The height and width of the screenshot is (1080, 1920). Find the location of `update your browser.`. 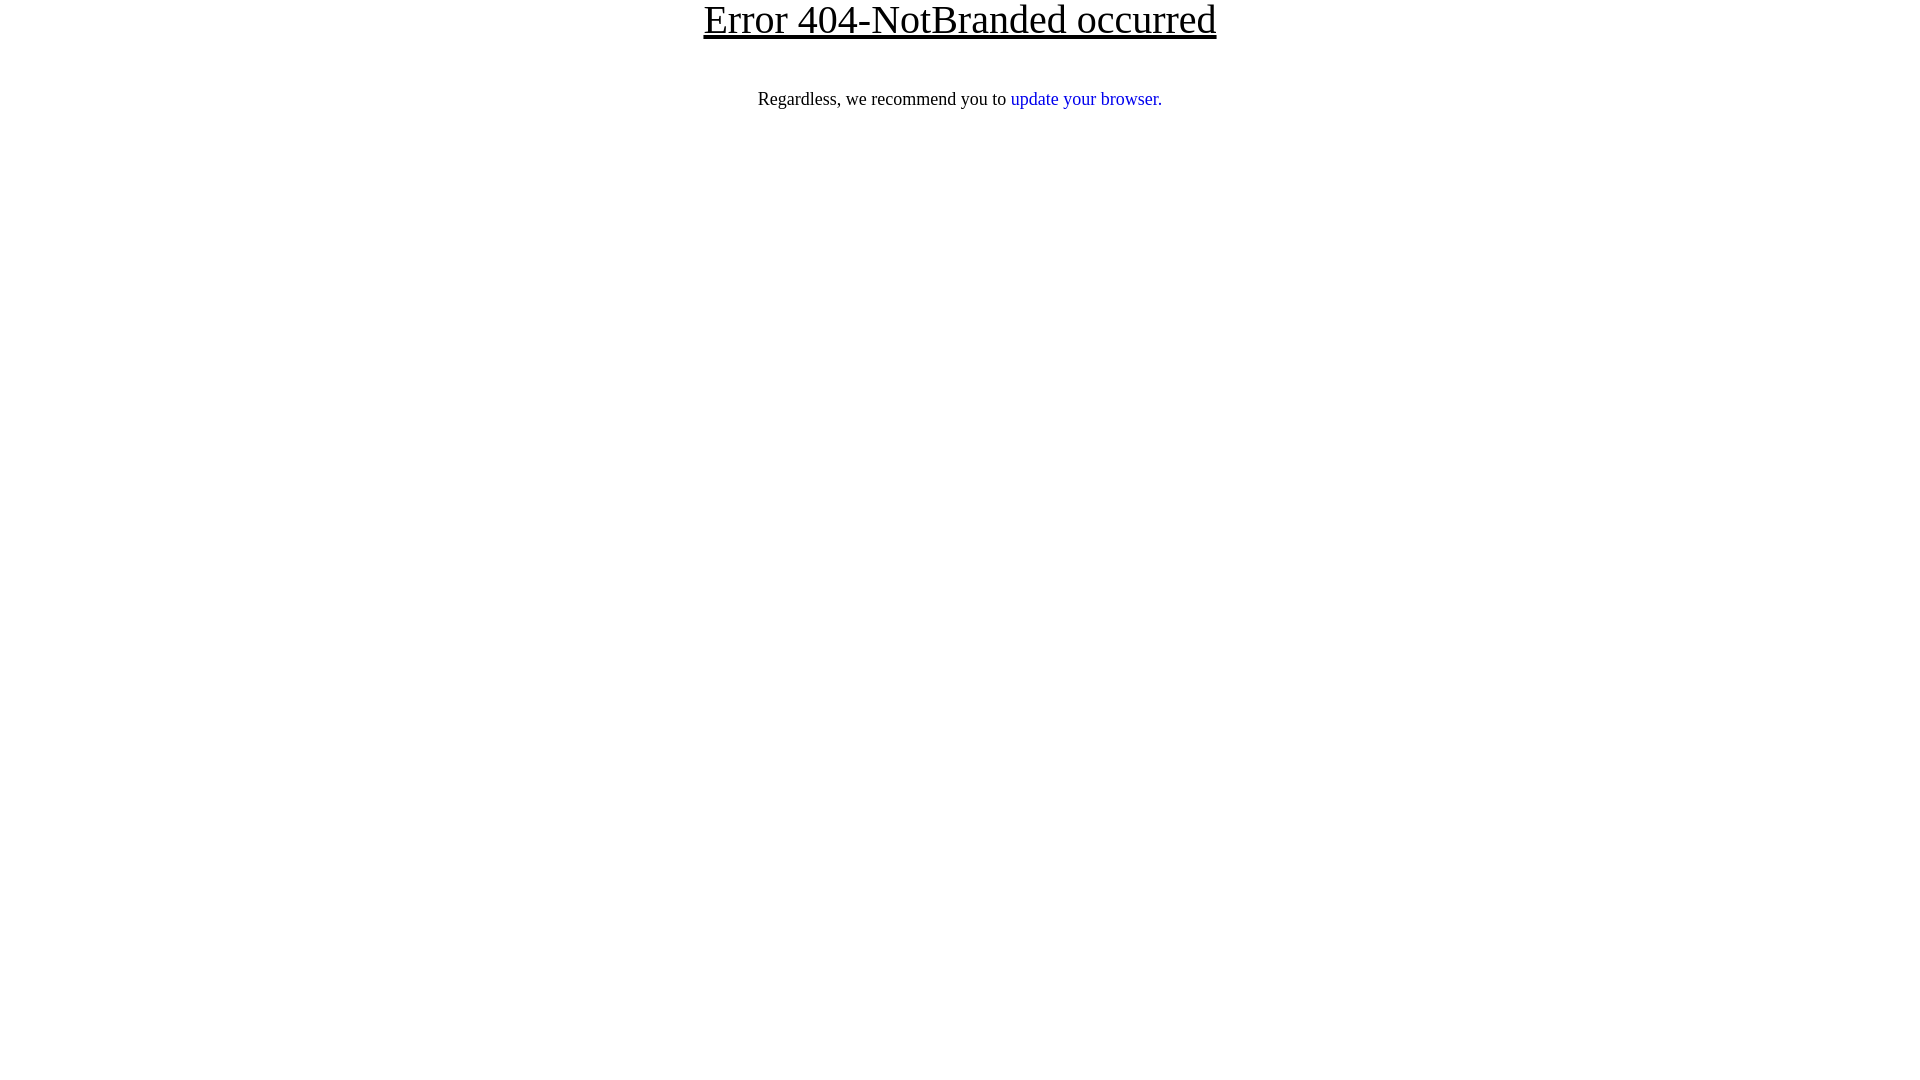

update your browser. is located at coordinates (1086, 99).